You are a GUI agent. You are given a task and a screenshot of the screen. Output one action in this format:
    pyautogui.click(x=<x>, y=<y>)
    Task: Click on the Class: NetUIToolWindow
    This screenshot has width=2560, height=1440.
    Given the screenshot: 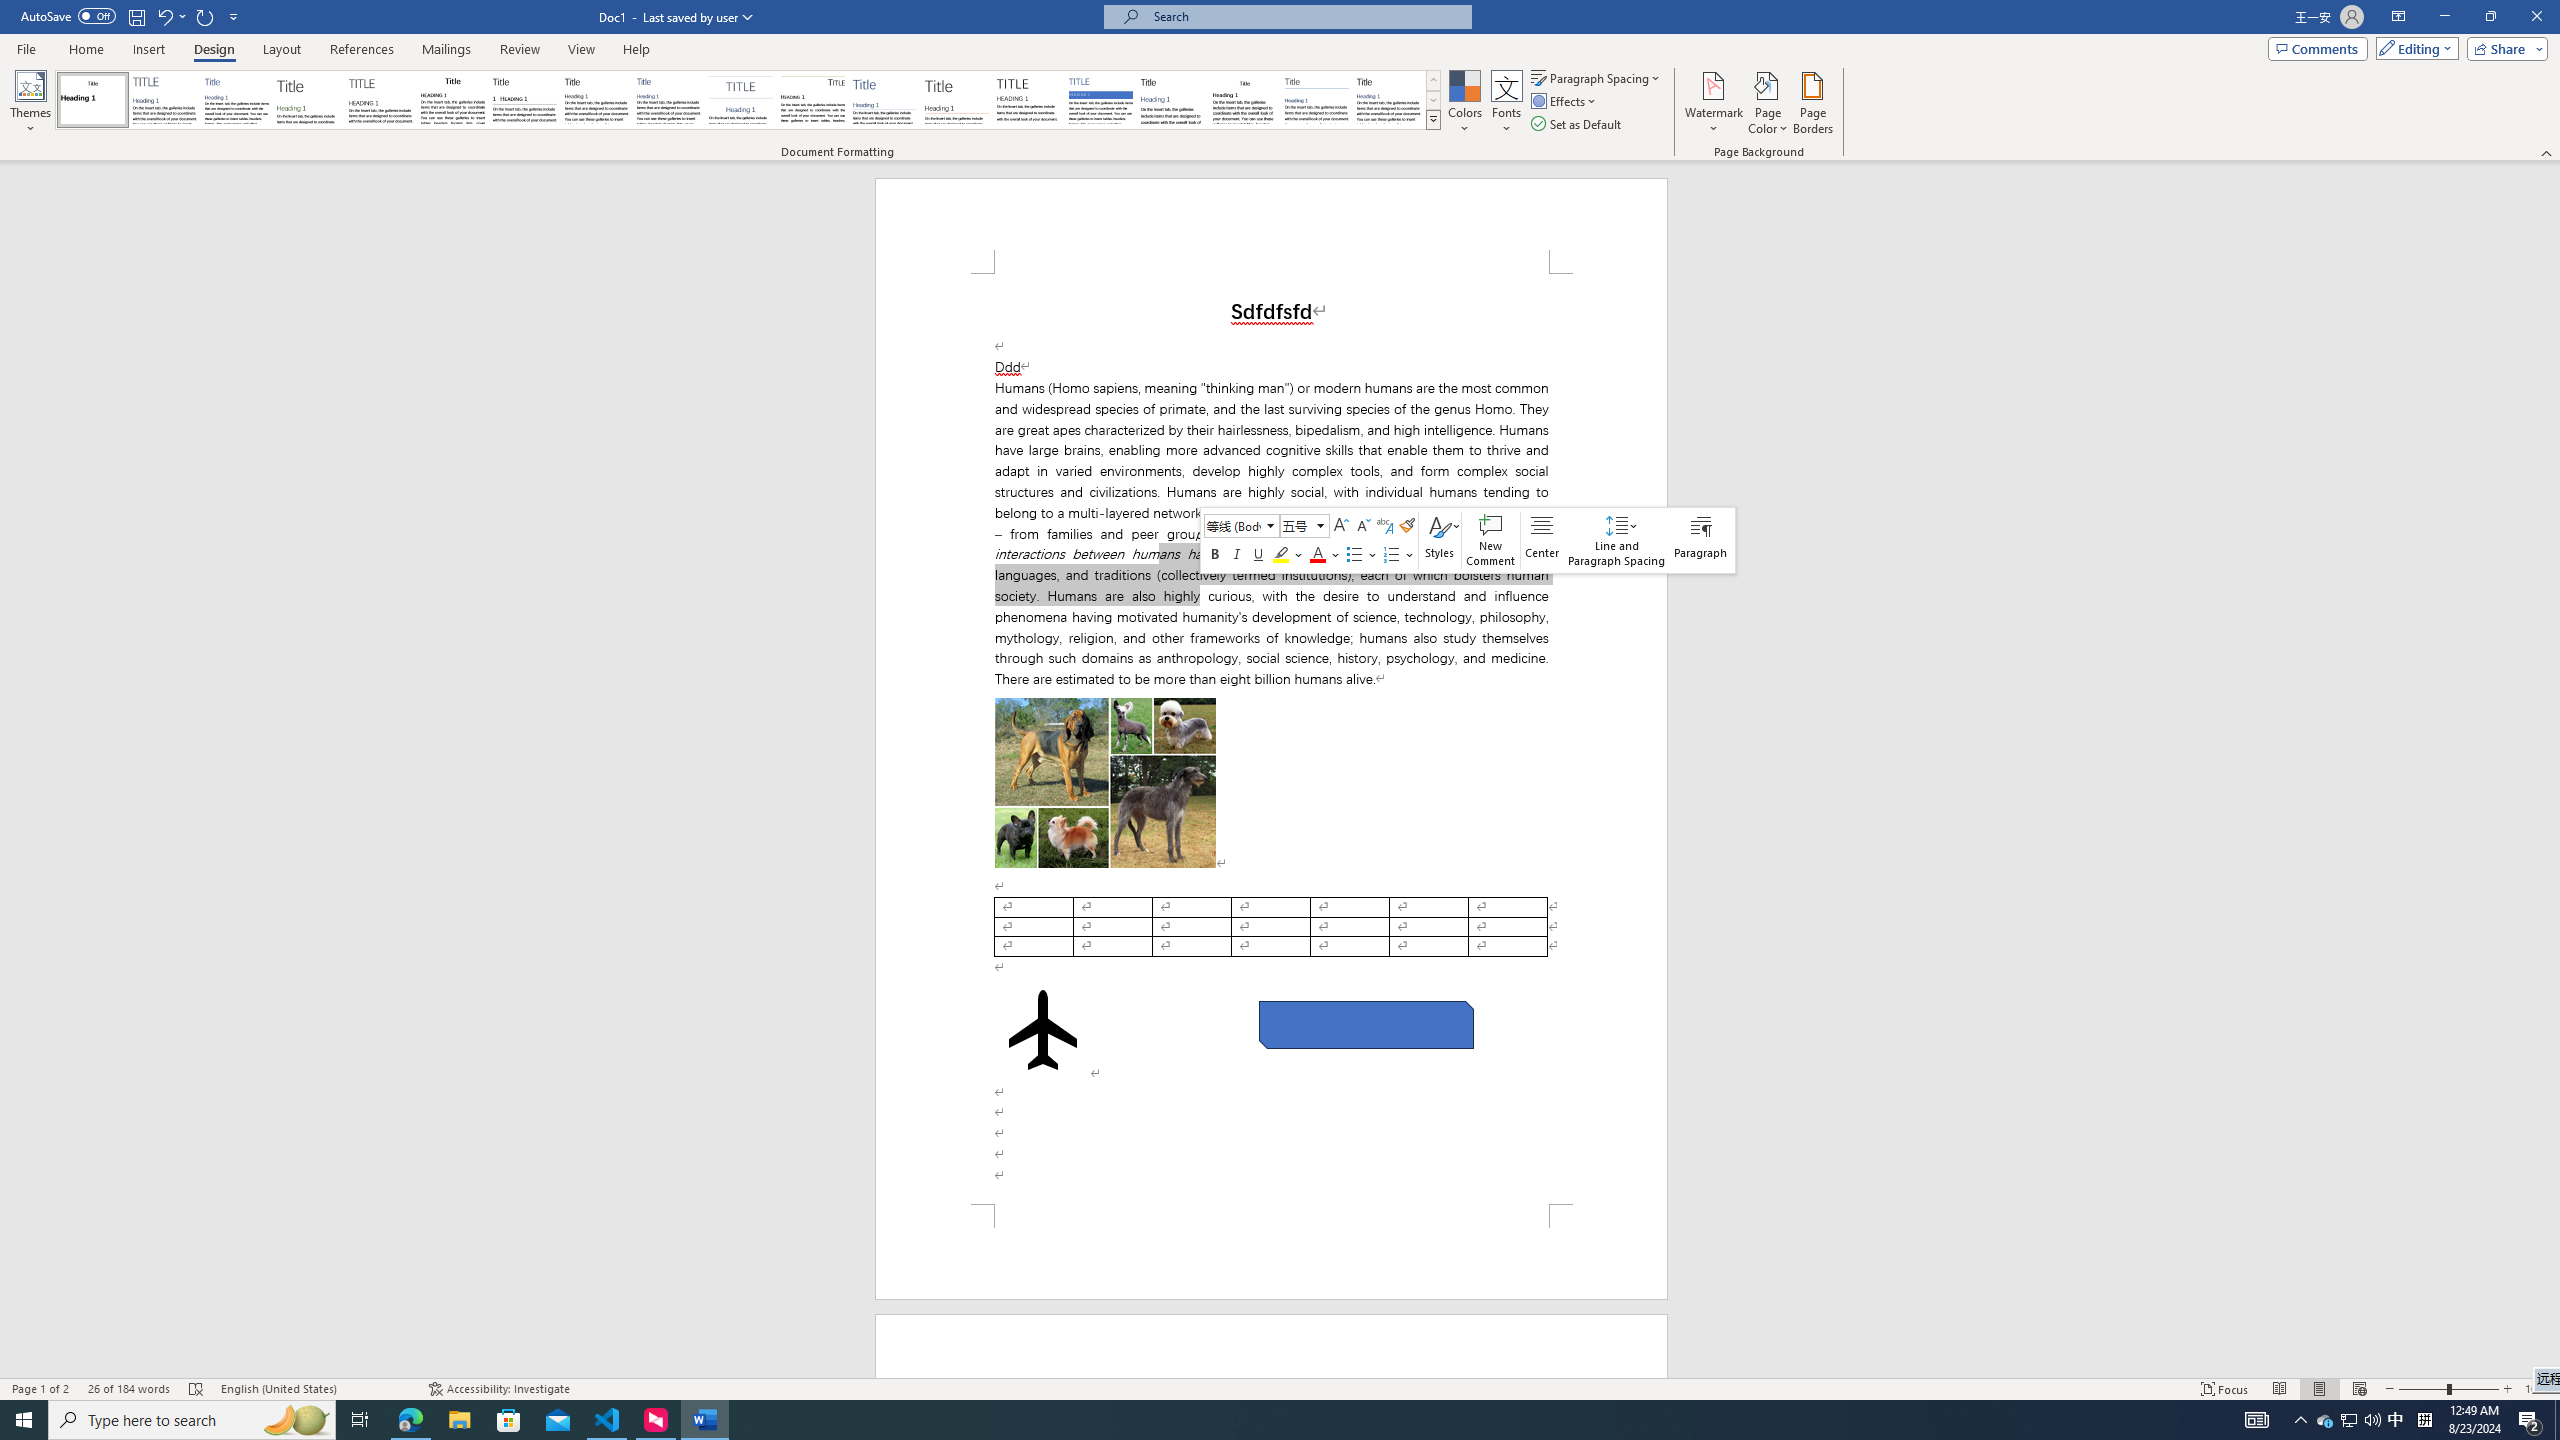 What is the action you would take?
    pyautogui.click(x=1468, y=540)
    